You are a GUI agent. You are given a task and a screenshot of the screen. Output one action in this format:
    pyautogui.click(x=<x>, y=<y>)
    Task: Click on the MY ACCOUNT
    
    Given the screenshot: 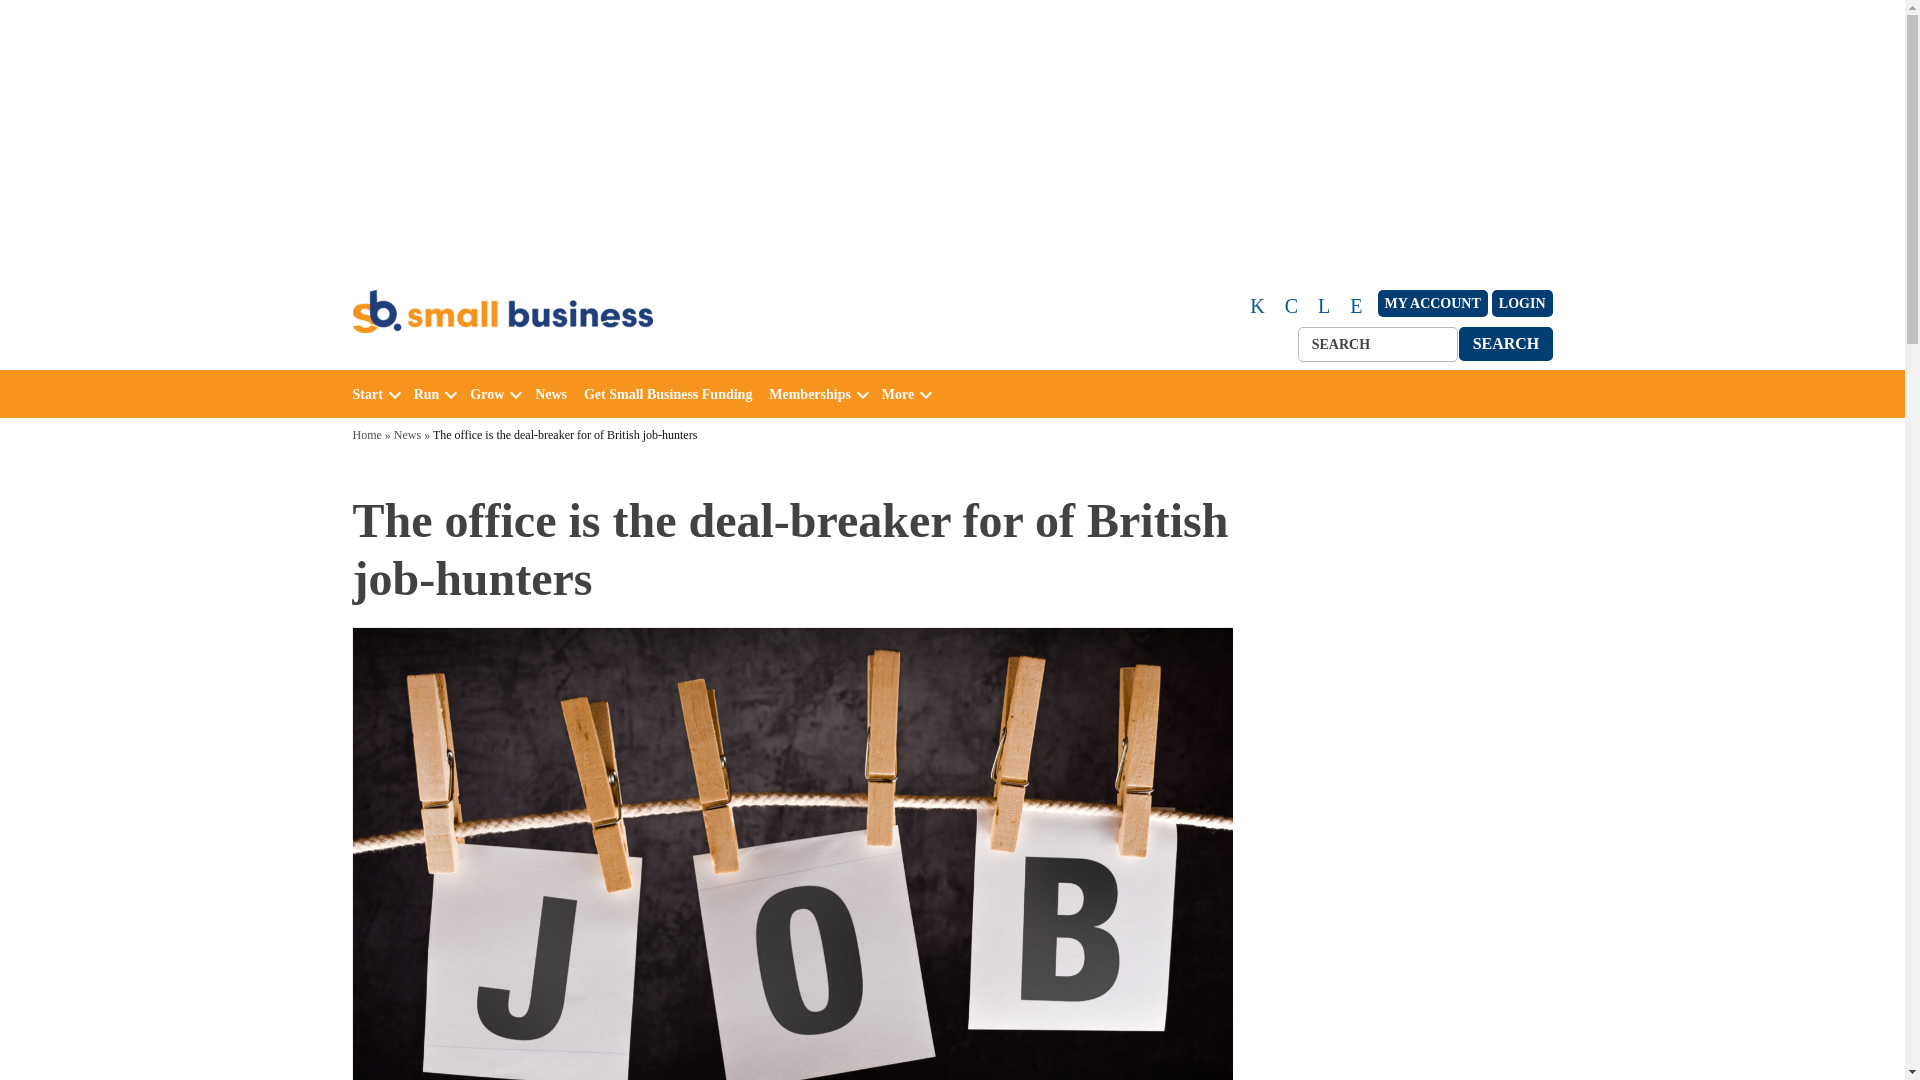 What is the action you would take?
    pyautogui.click(x=1433, y=304)
    